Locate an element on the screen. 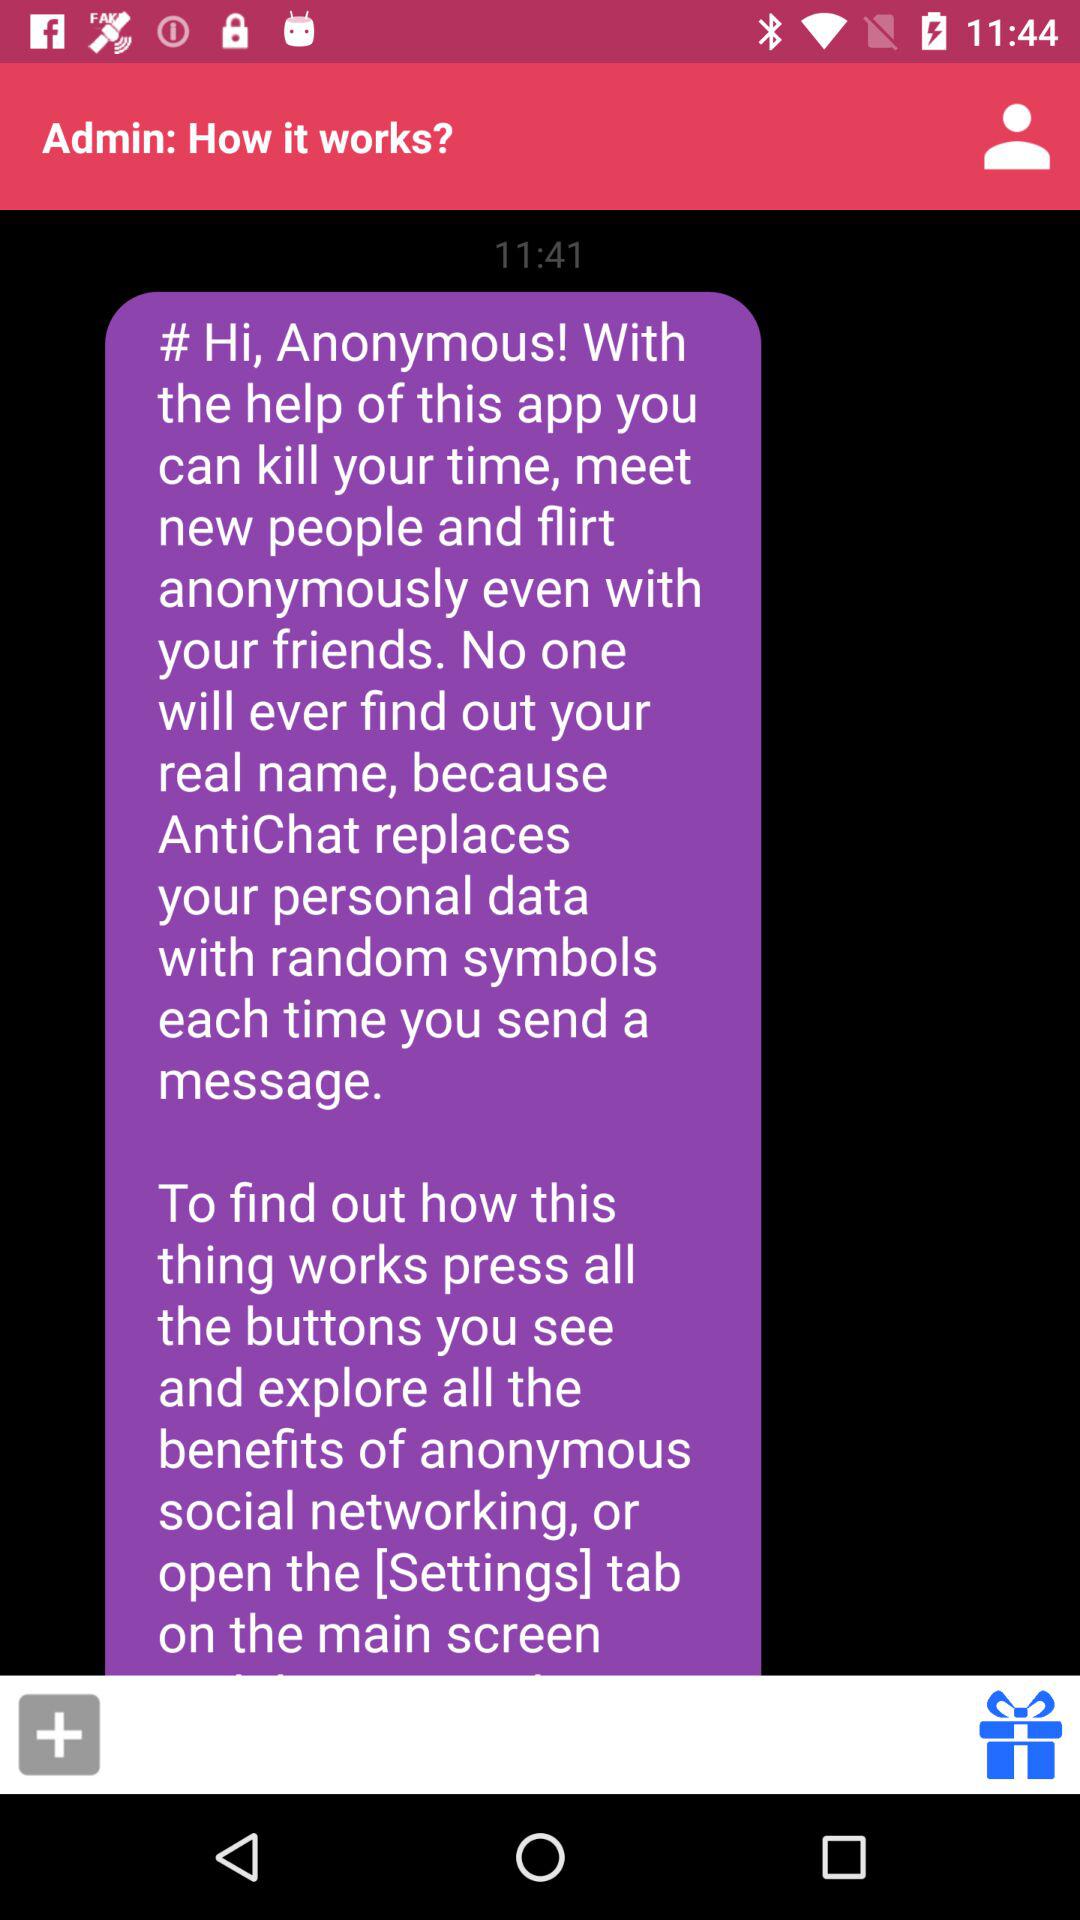  send gift is located at coordinates (1020, 1734).